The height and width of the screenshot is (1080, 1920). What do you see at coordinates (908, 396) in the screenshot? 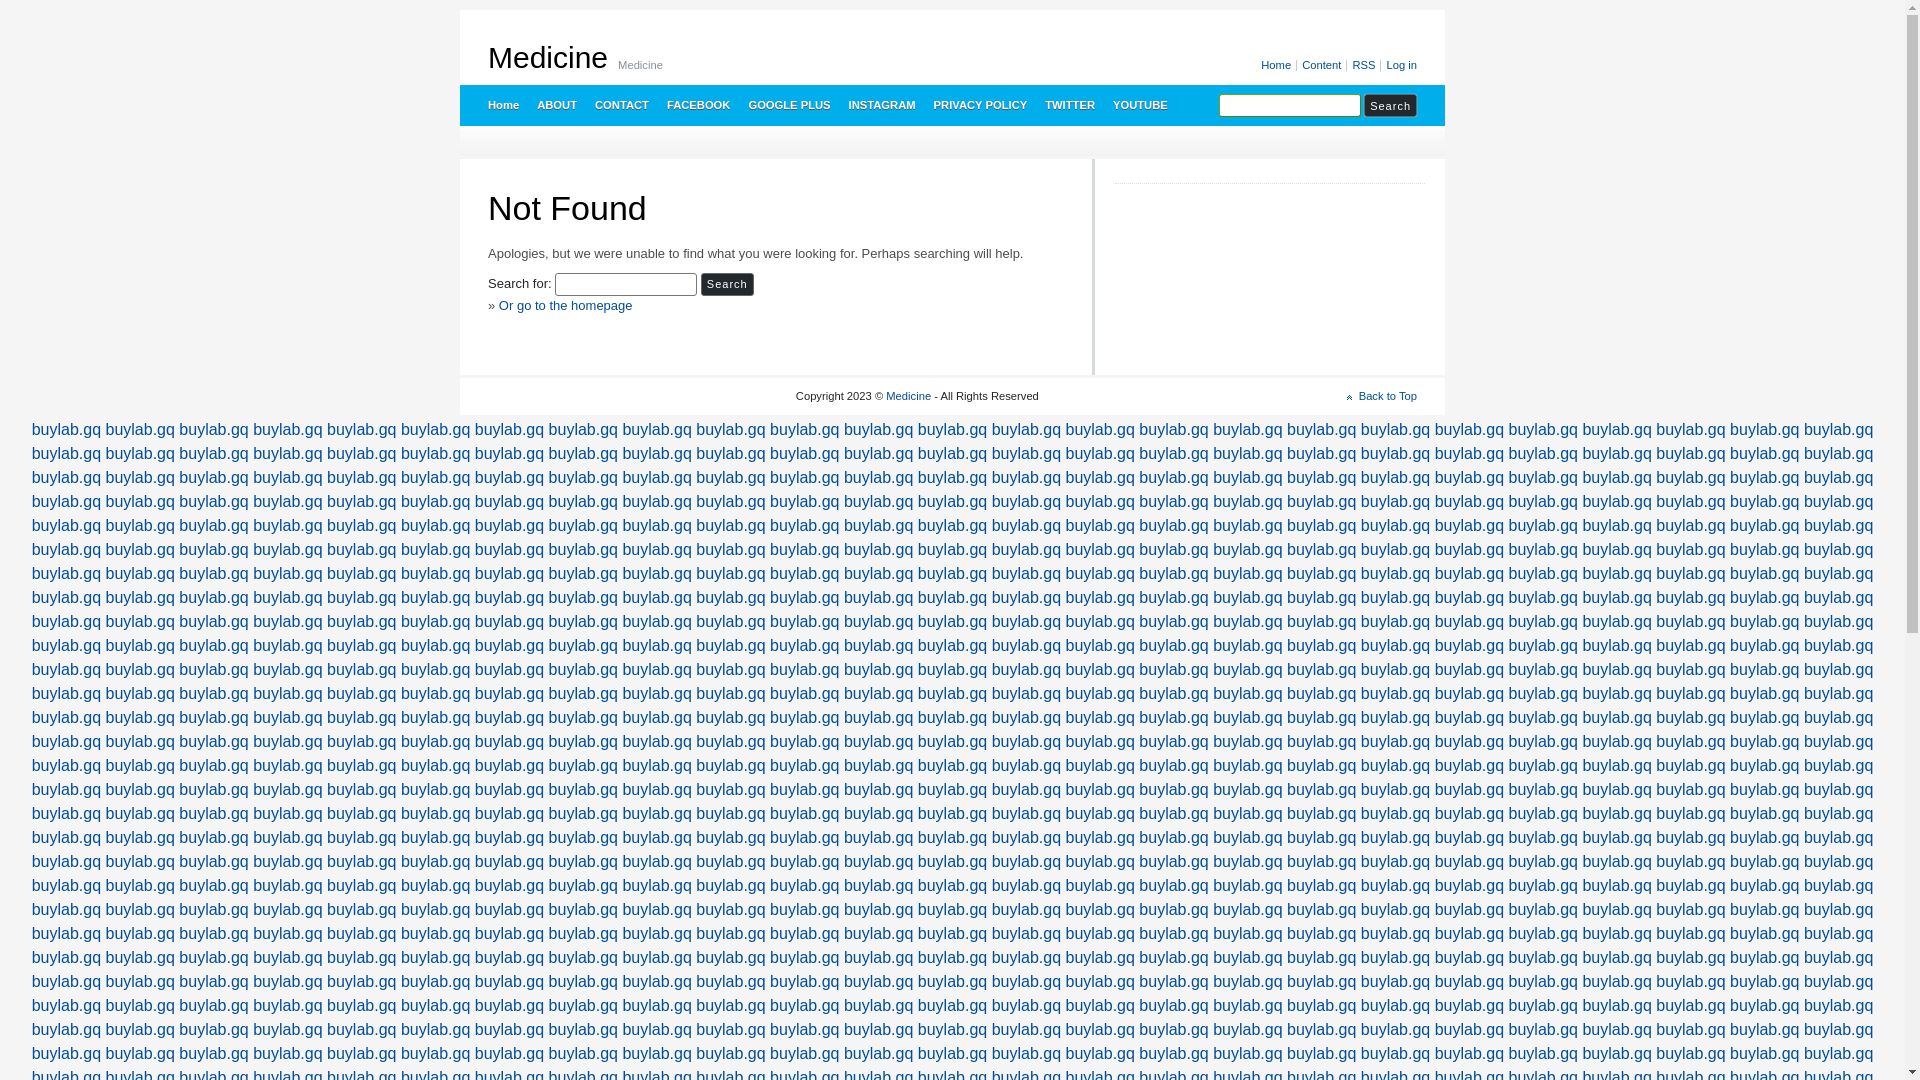
I see `Medicine` at bounding box center [908, 396].